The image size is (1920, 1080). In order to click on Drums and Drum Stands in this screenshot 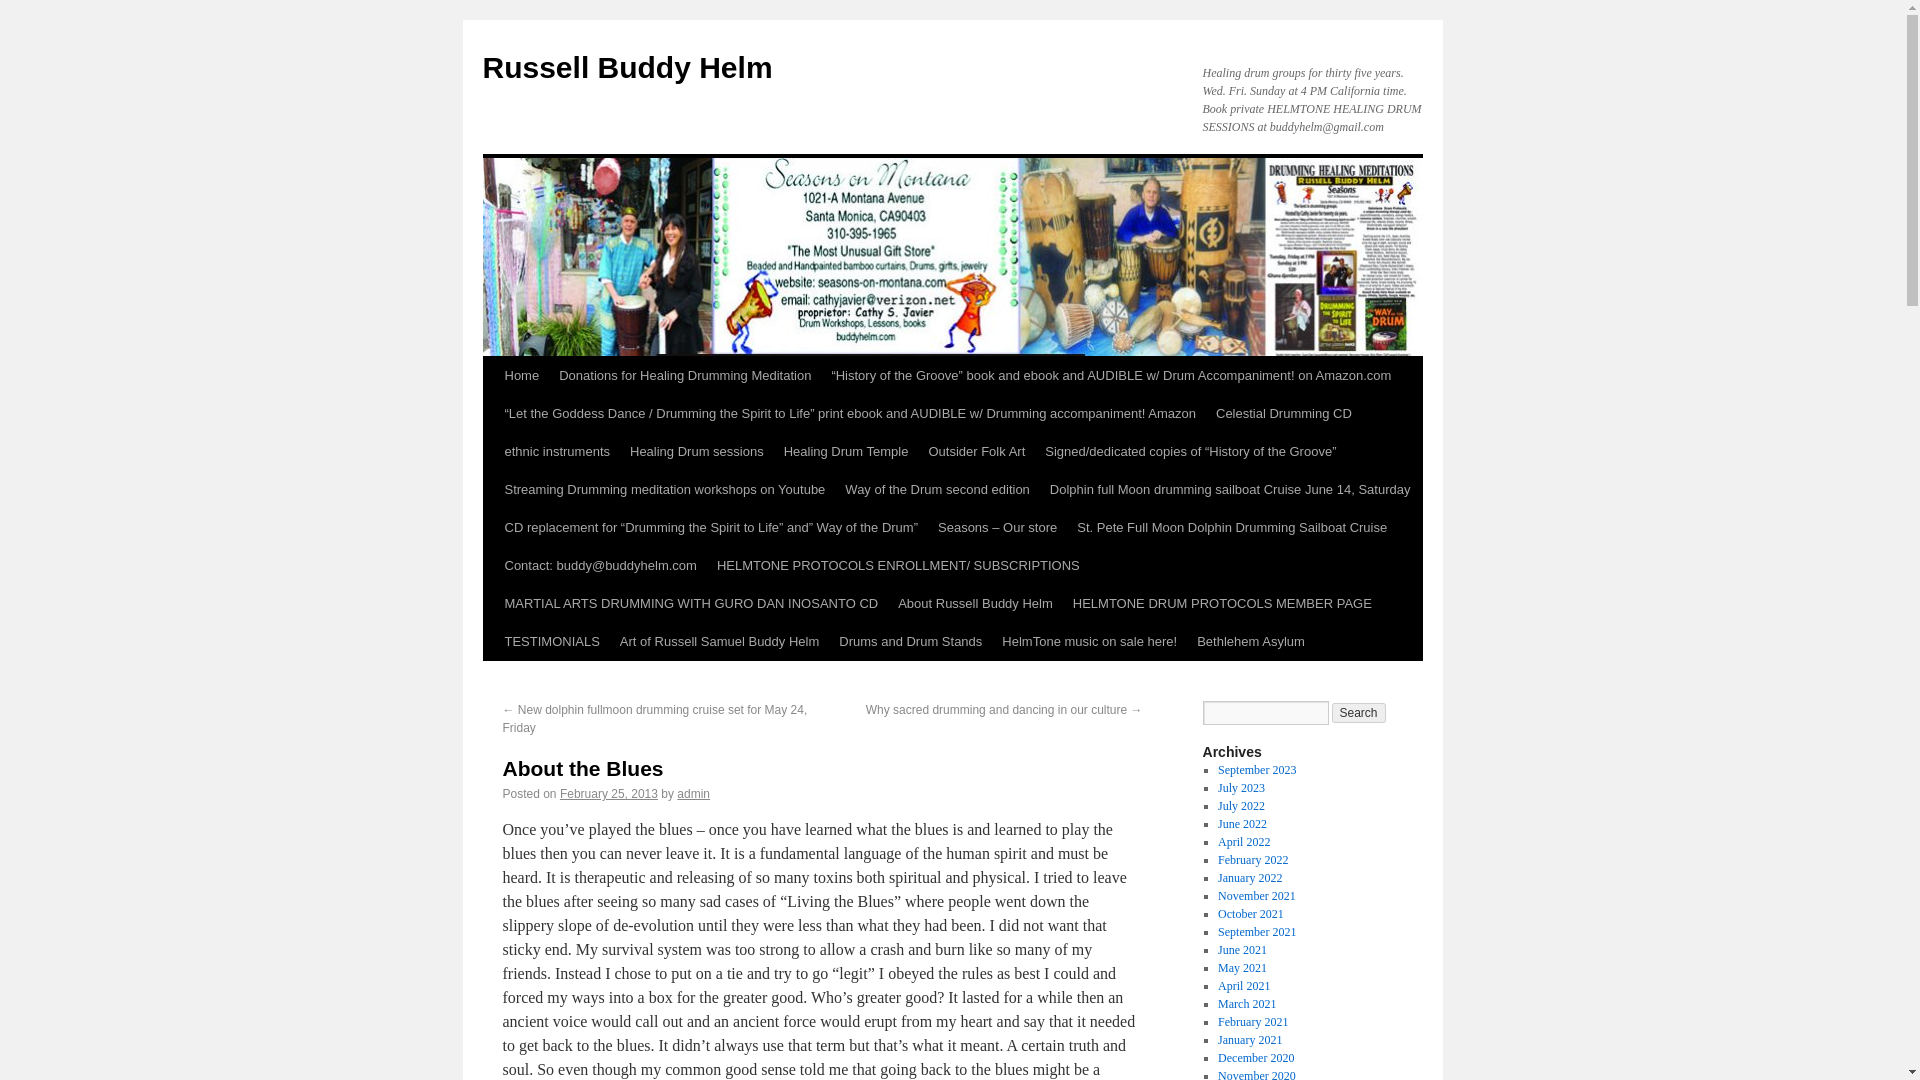, I will do `click(910, 642)`.